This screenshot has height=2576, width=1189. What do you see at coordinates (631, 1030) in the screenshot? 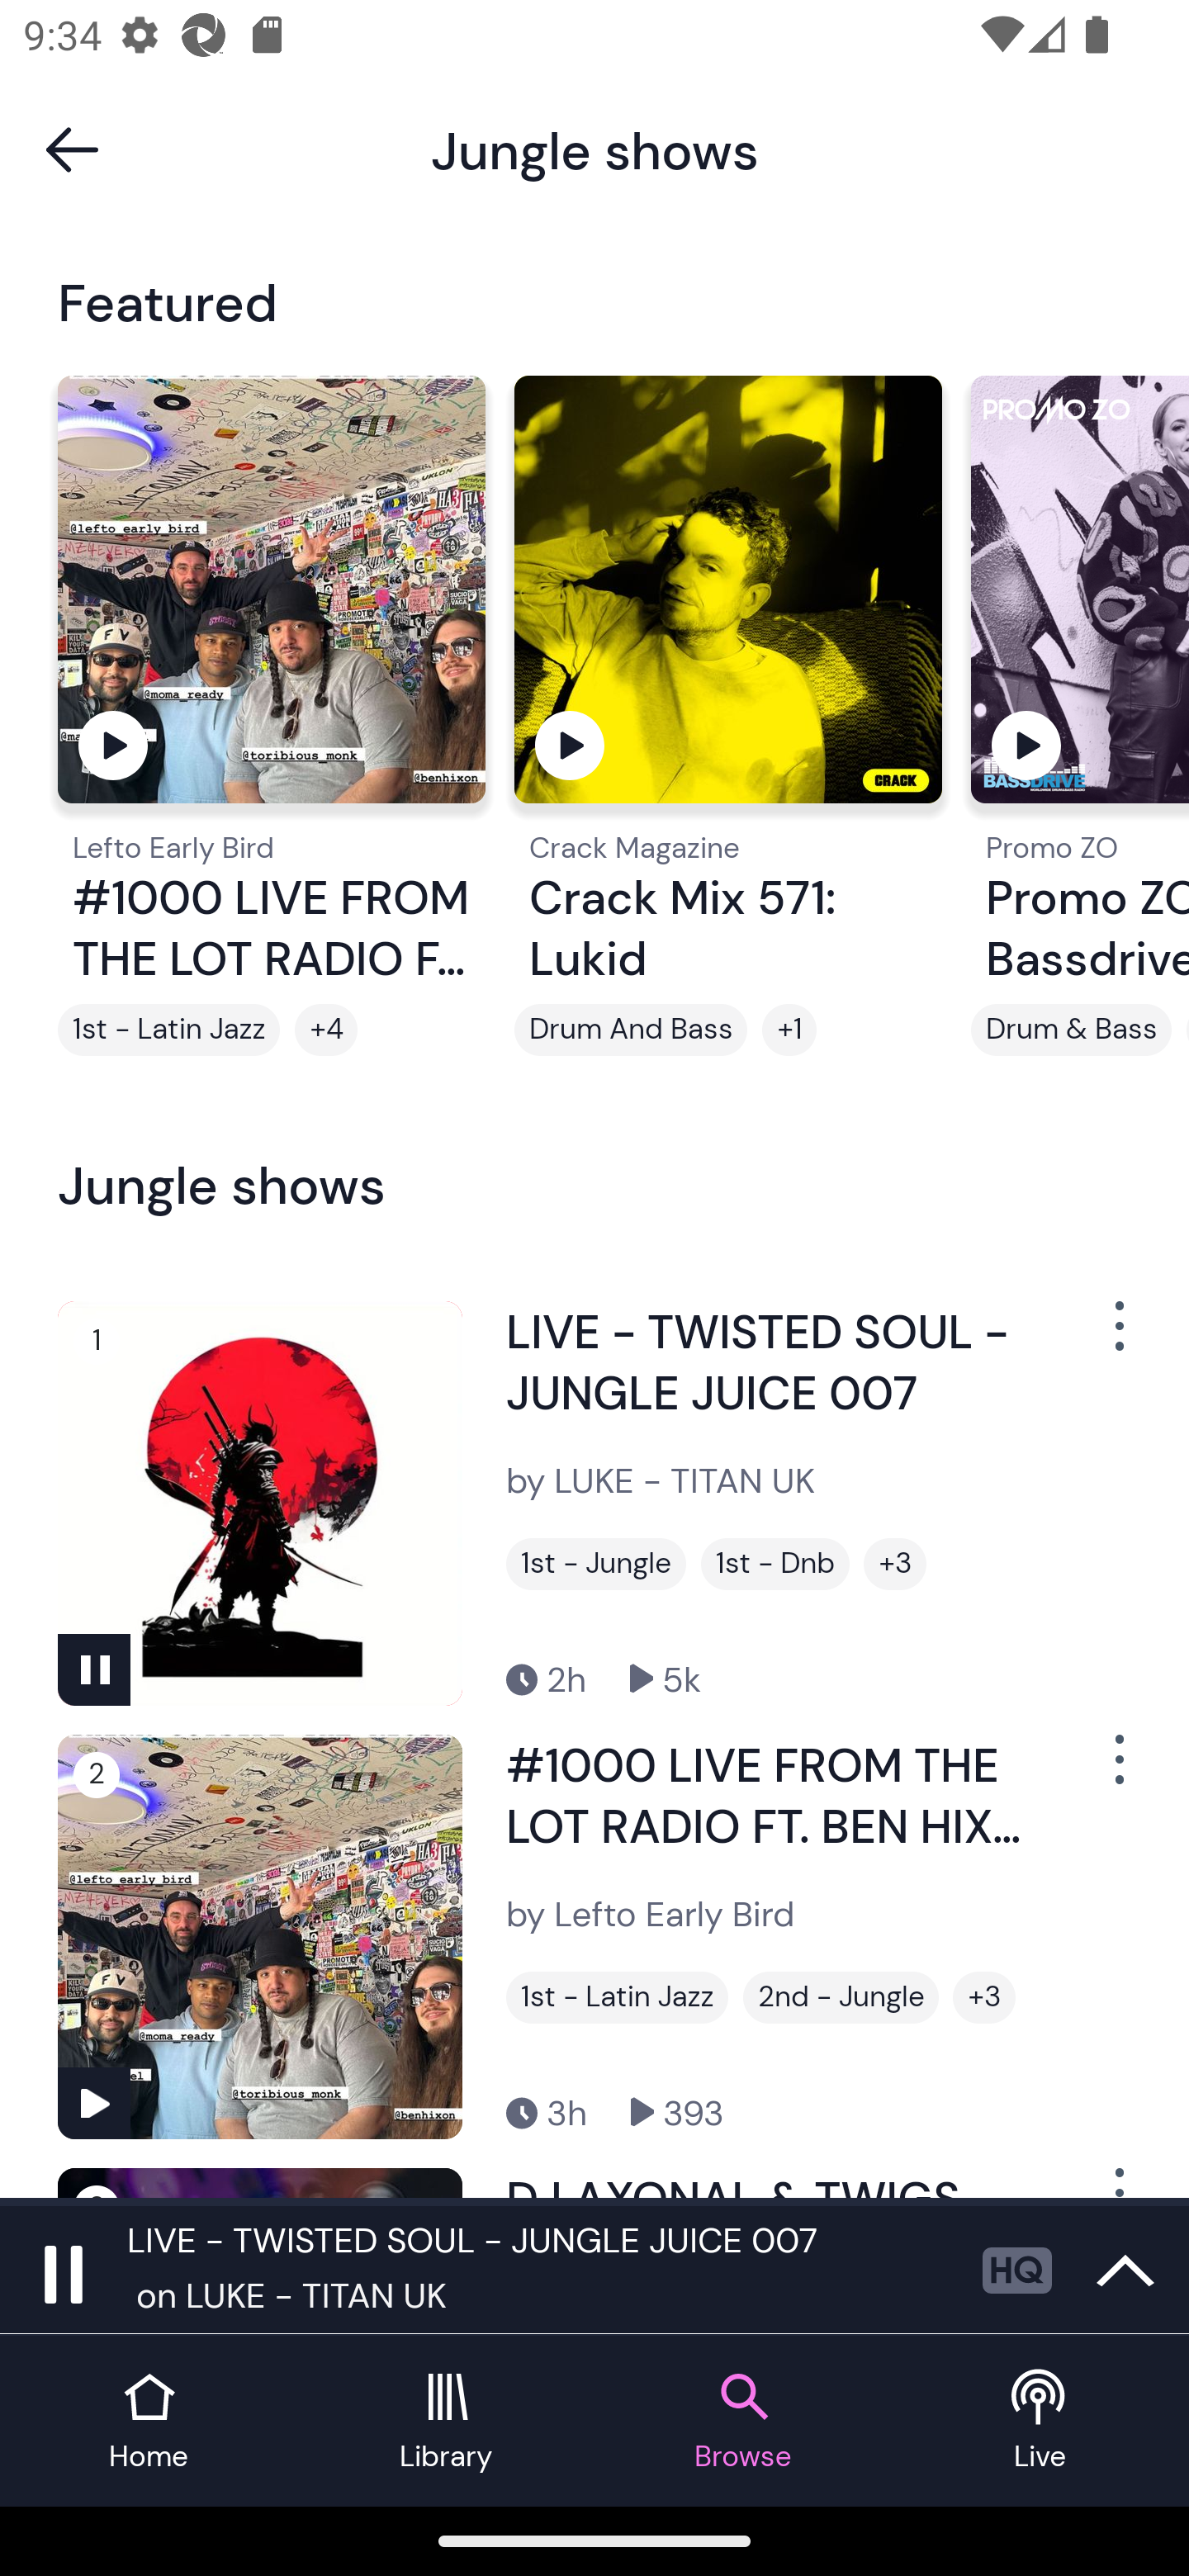
I see `Drum And Bass` at bounding box center [631, 1030].